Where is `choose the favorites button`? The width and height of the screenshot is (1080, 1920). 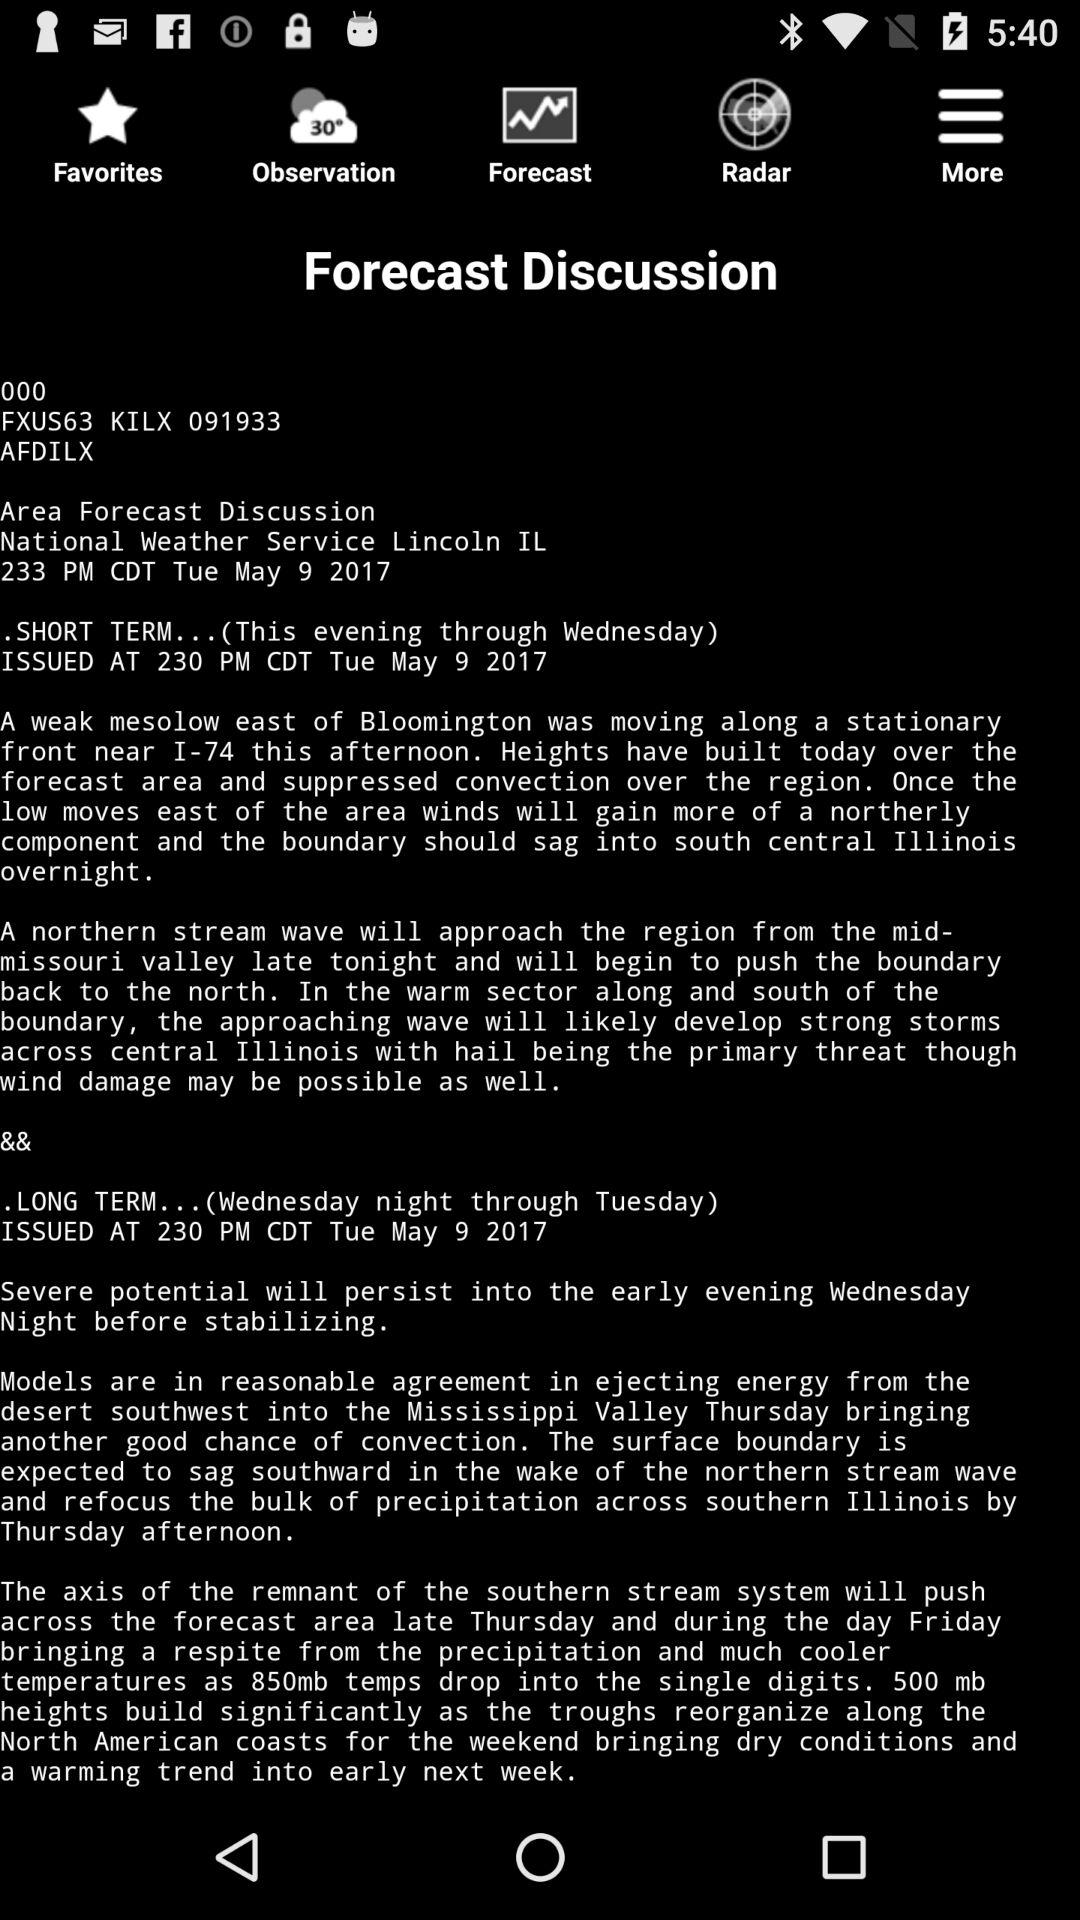 choose the favorites button is located at coordinates (108, 126).